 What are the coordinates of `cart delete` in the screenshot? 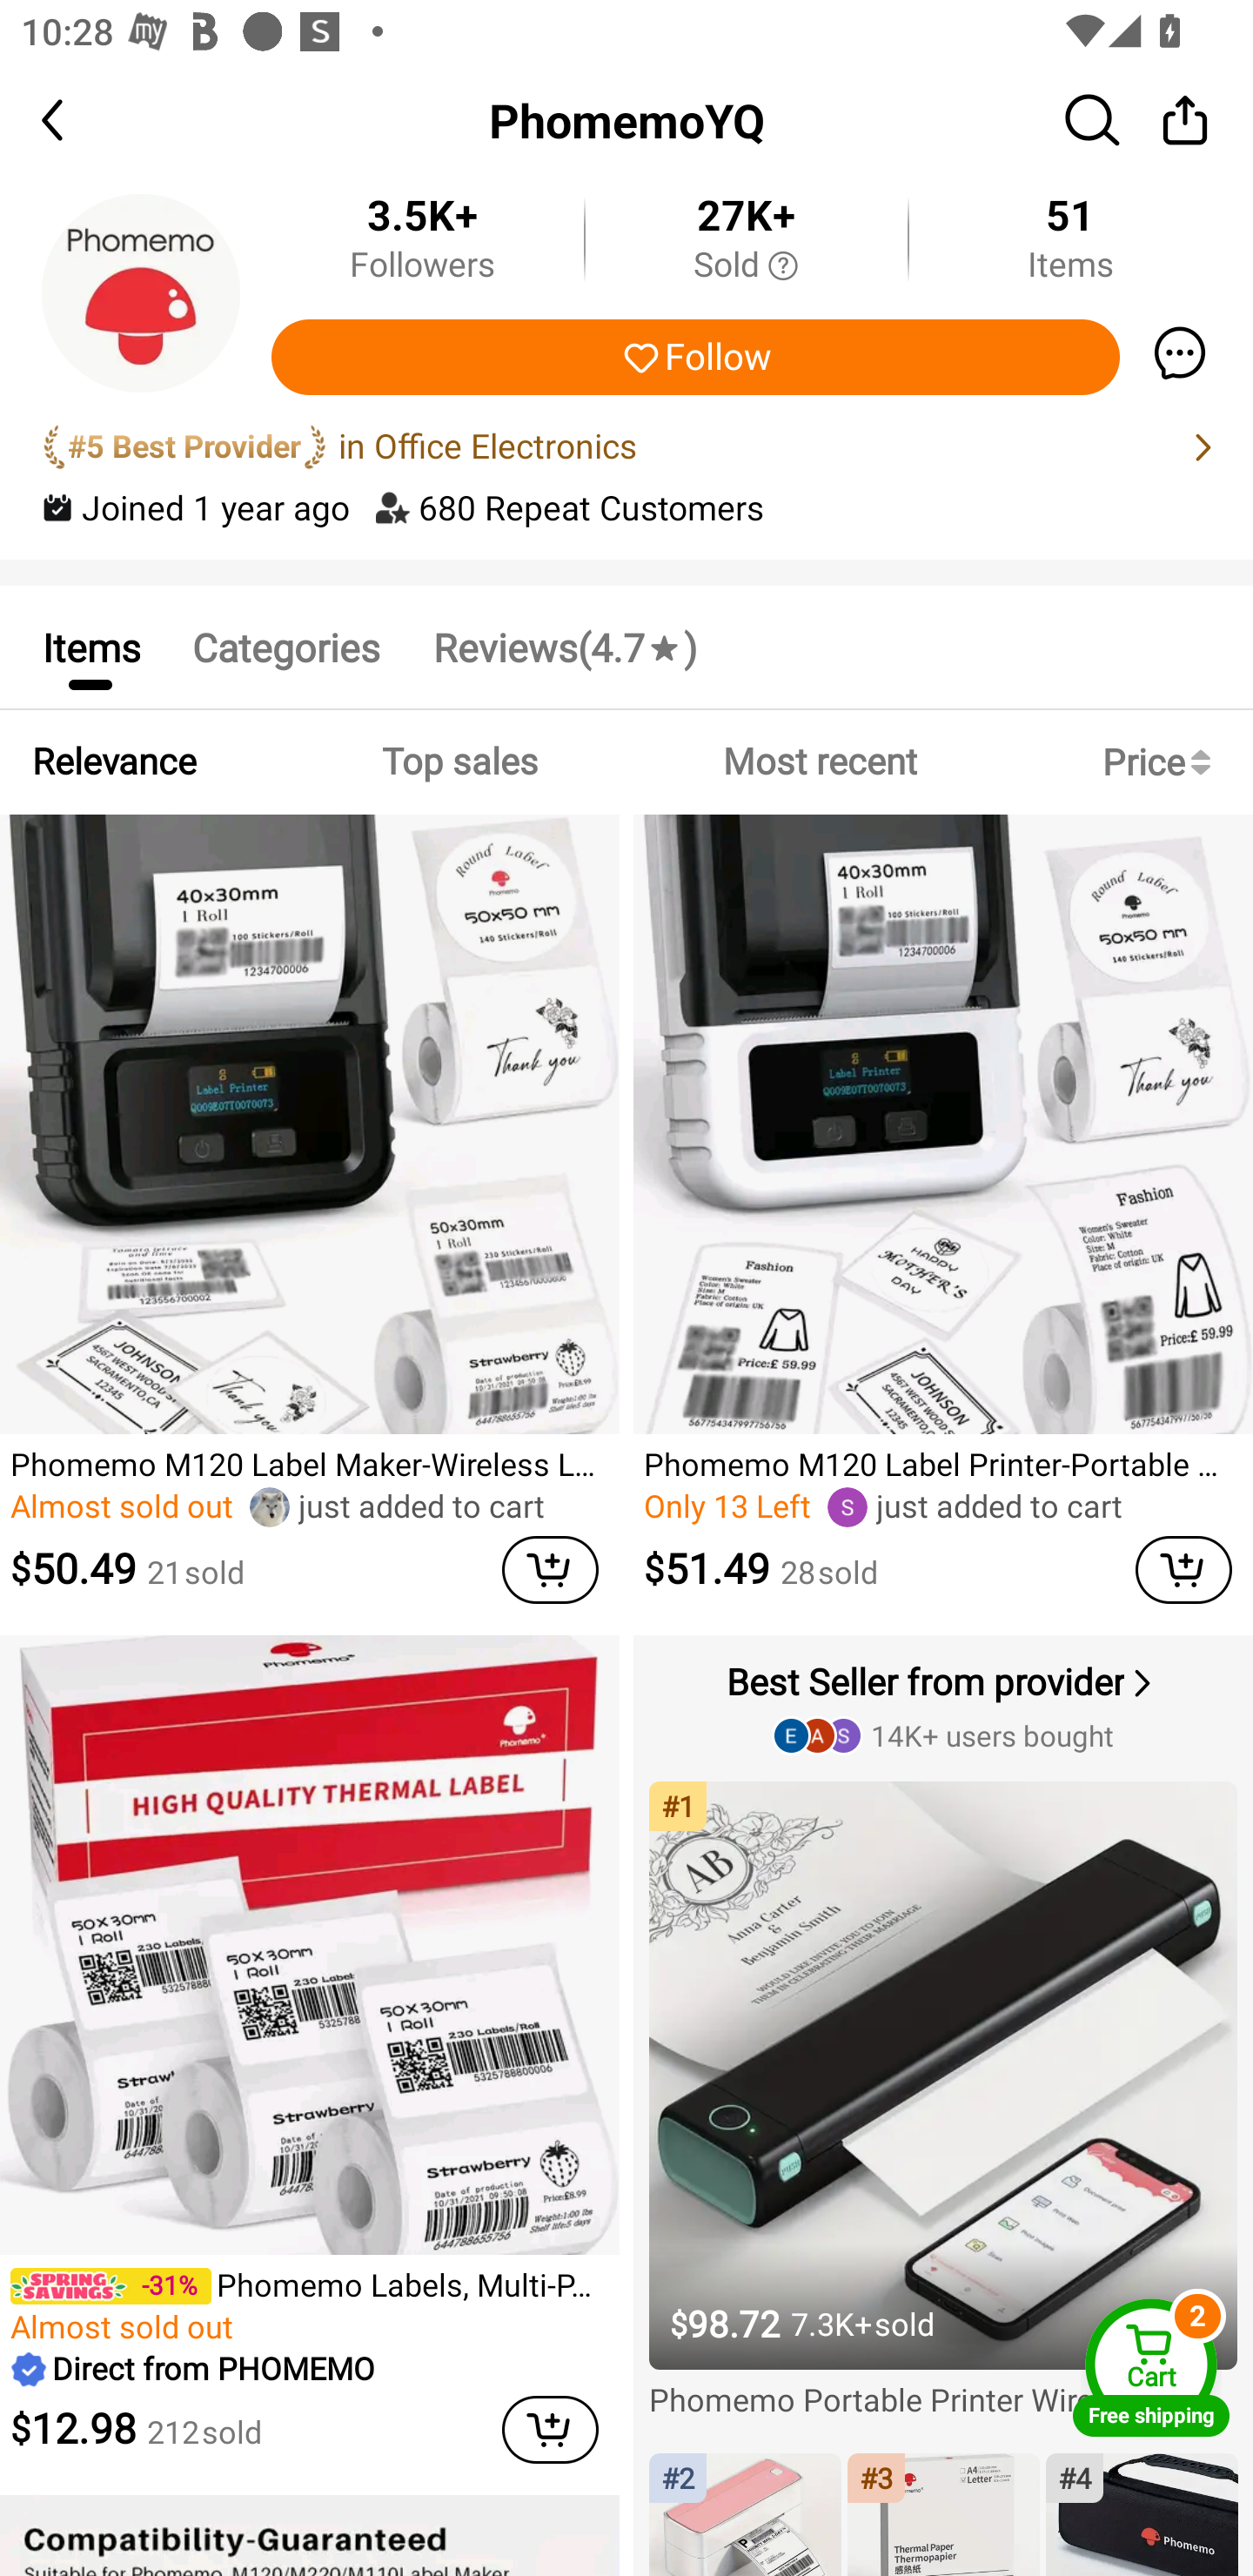 It's located at (550, 2428).